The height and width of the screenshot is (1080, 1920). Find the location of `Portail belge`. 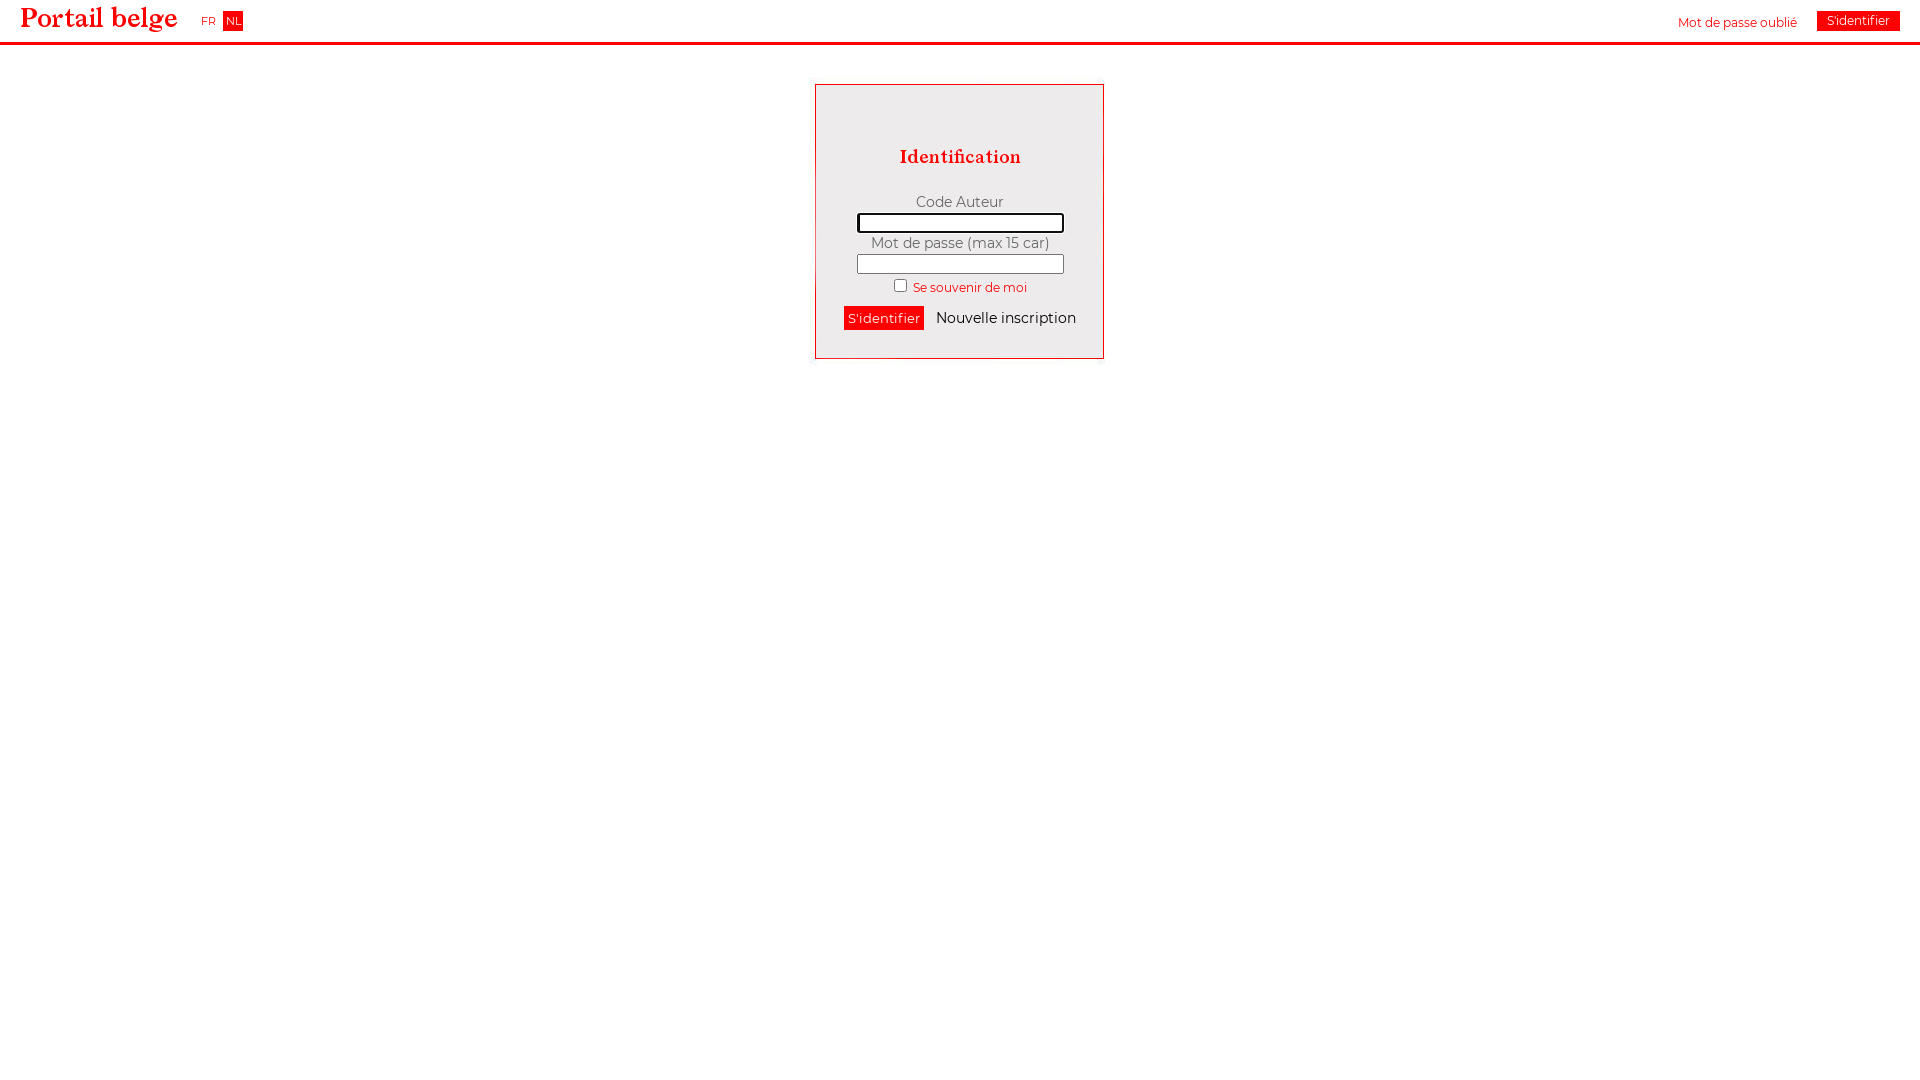

Portail belge is located at coordinates (99, 19).